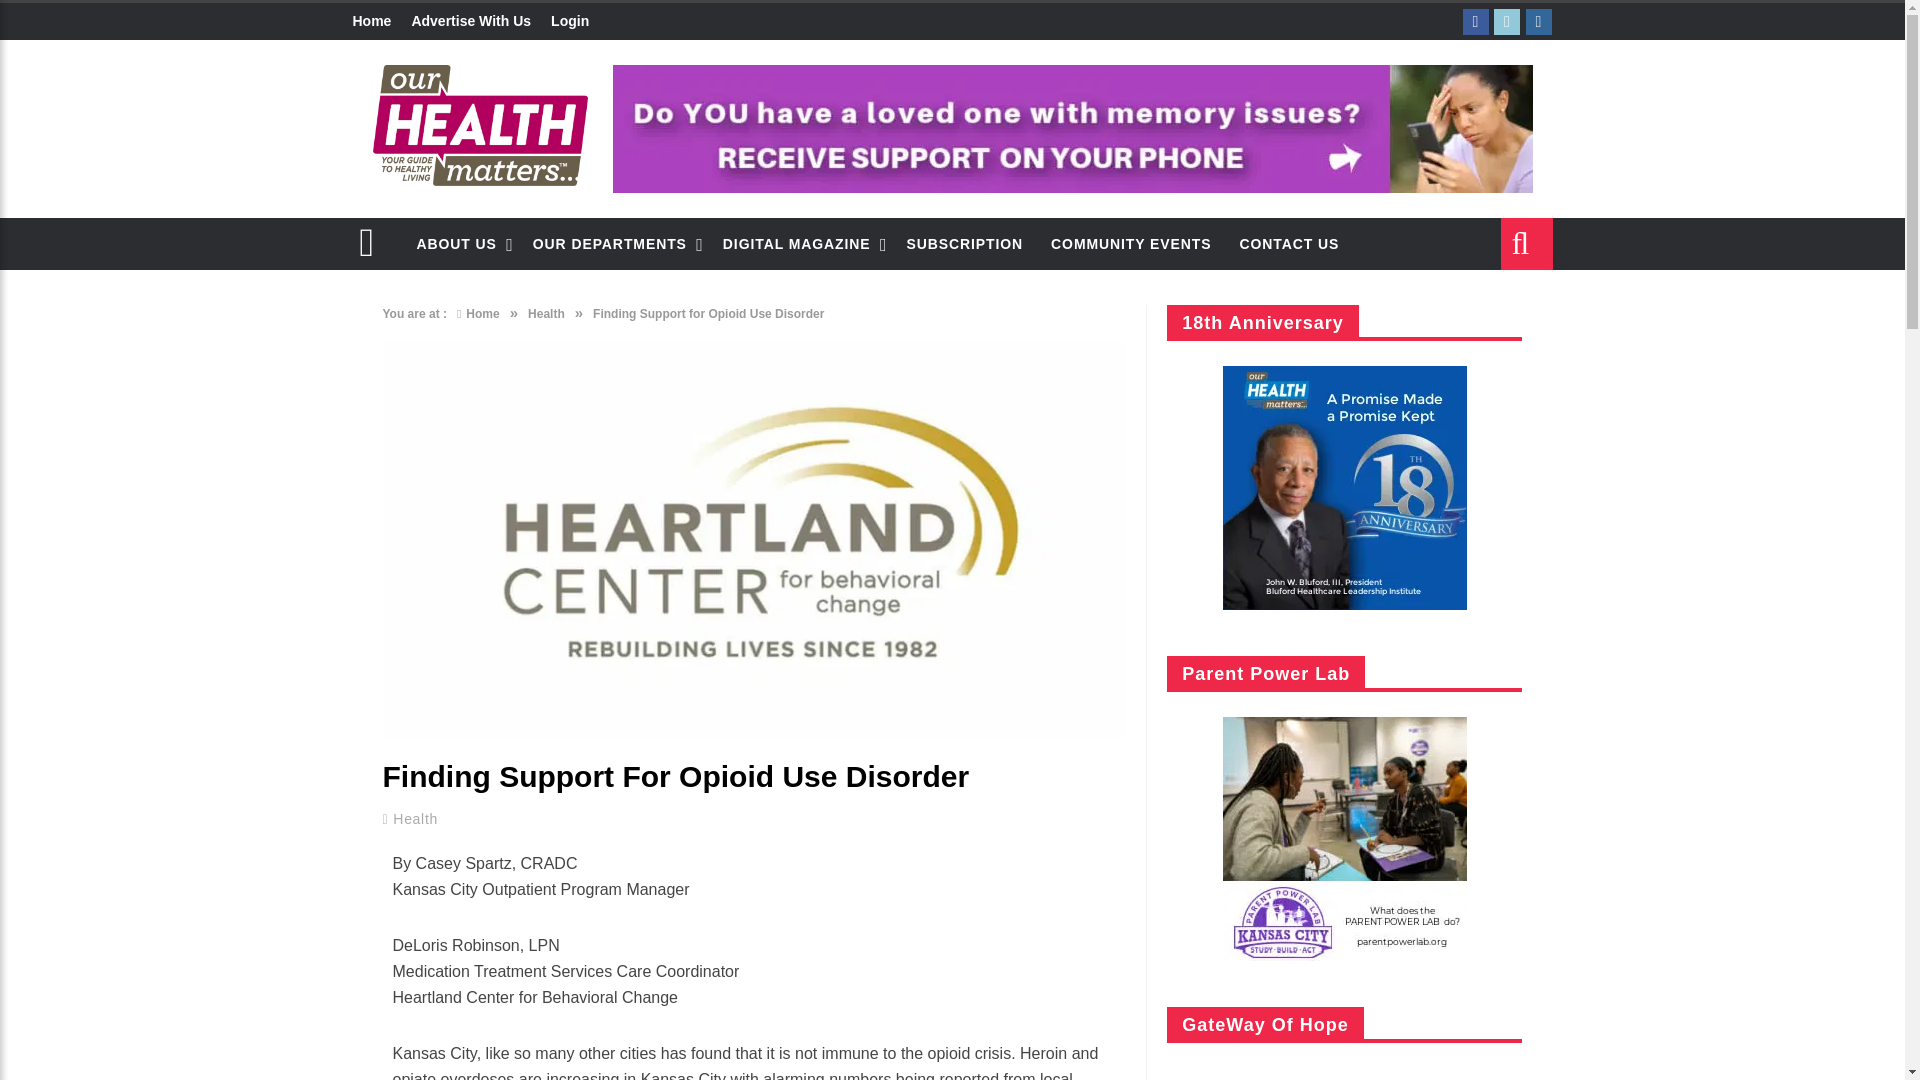  I want to click on Login, so click(570, 22).